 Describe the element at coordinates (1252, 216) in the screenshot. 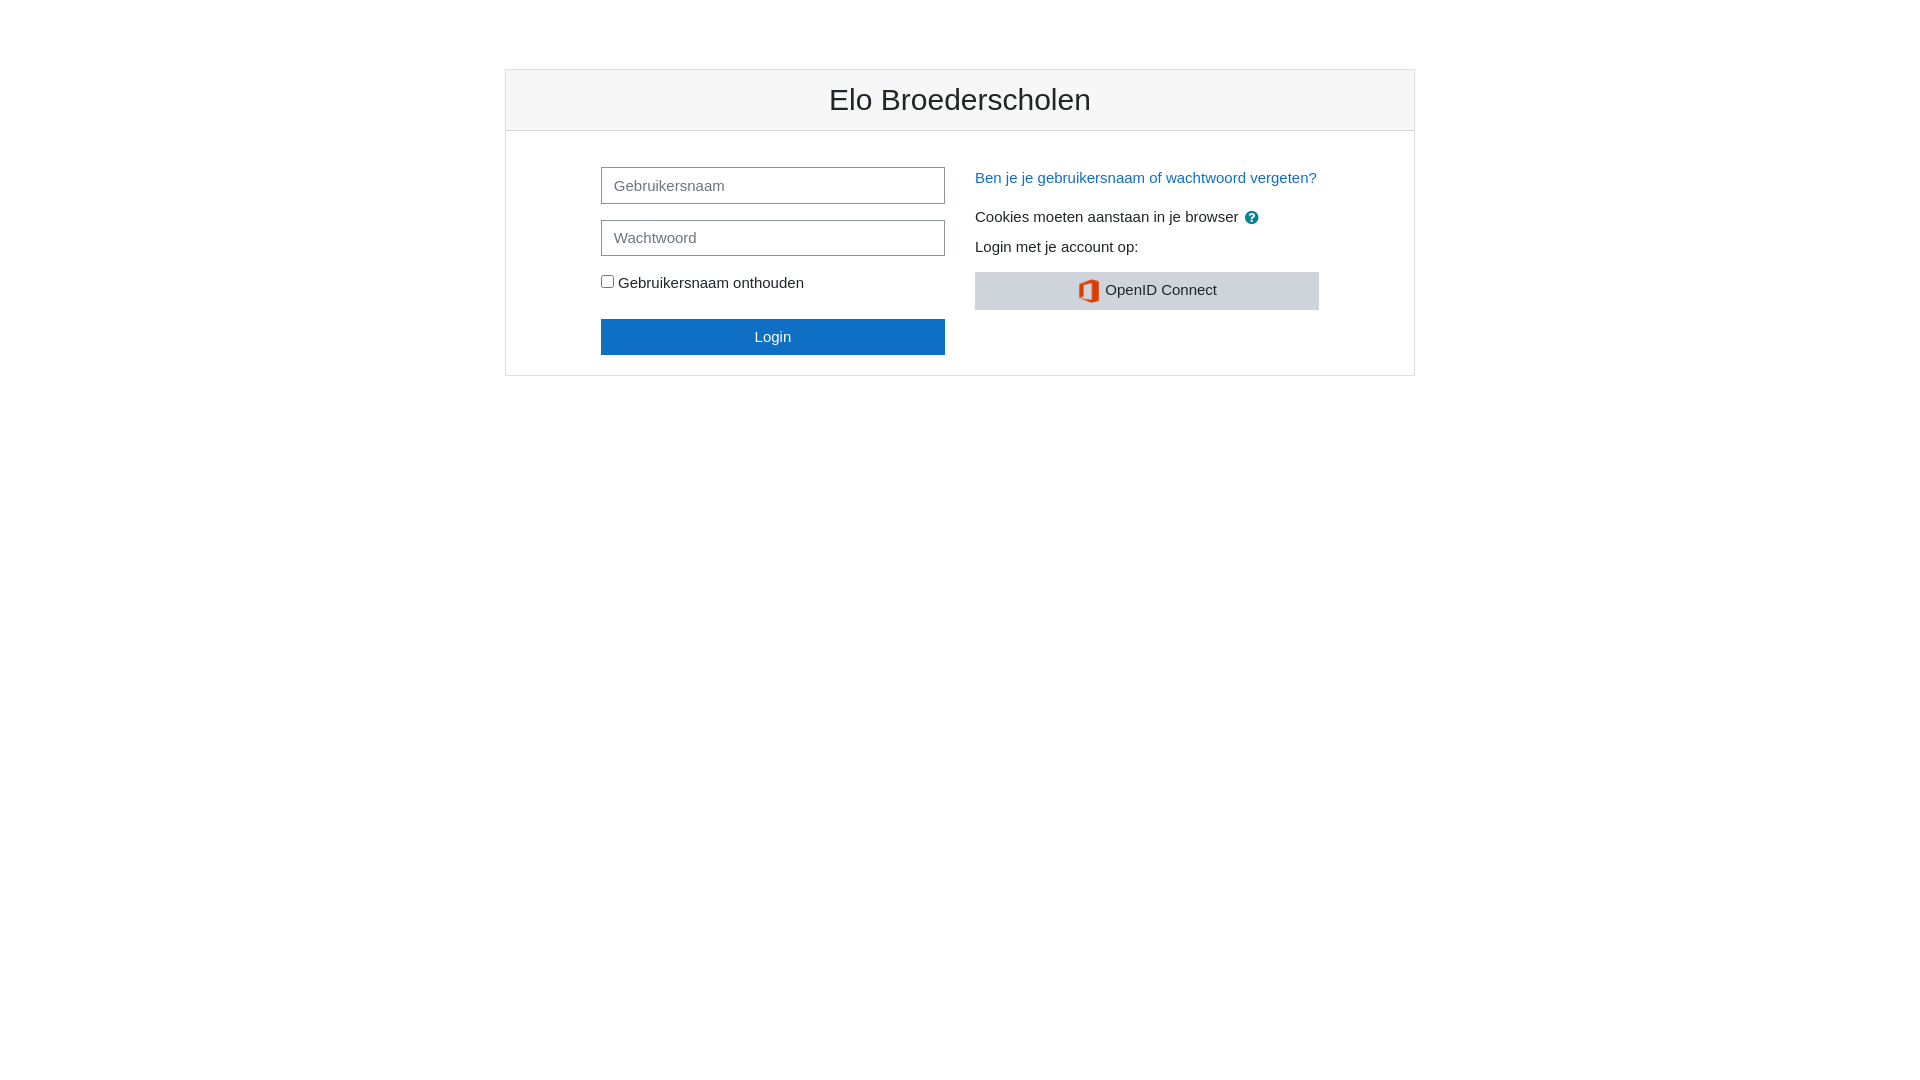

I see `Klik voor hulp over 'Cookies moeten aanstaan in je browser'` at that location.